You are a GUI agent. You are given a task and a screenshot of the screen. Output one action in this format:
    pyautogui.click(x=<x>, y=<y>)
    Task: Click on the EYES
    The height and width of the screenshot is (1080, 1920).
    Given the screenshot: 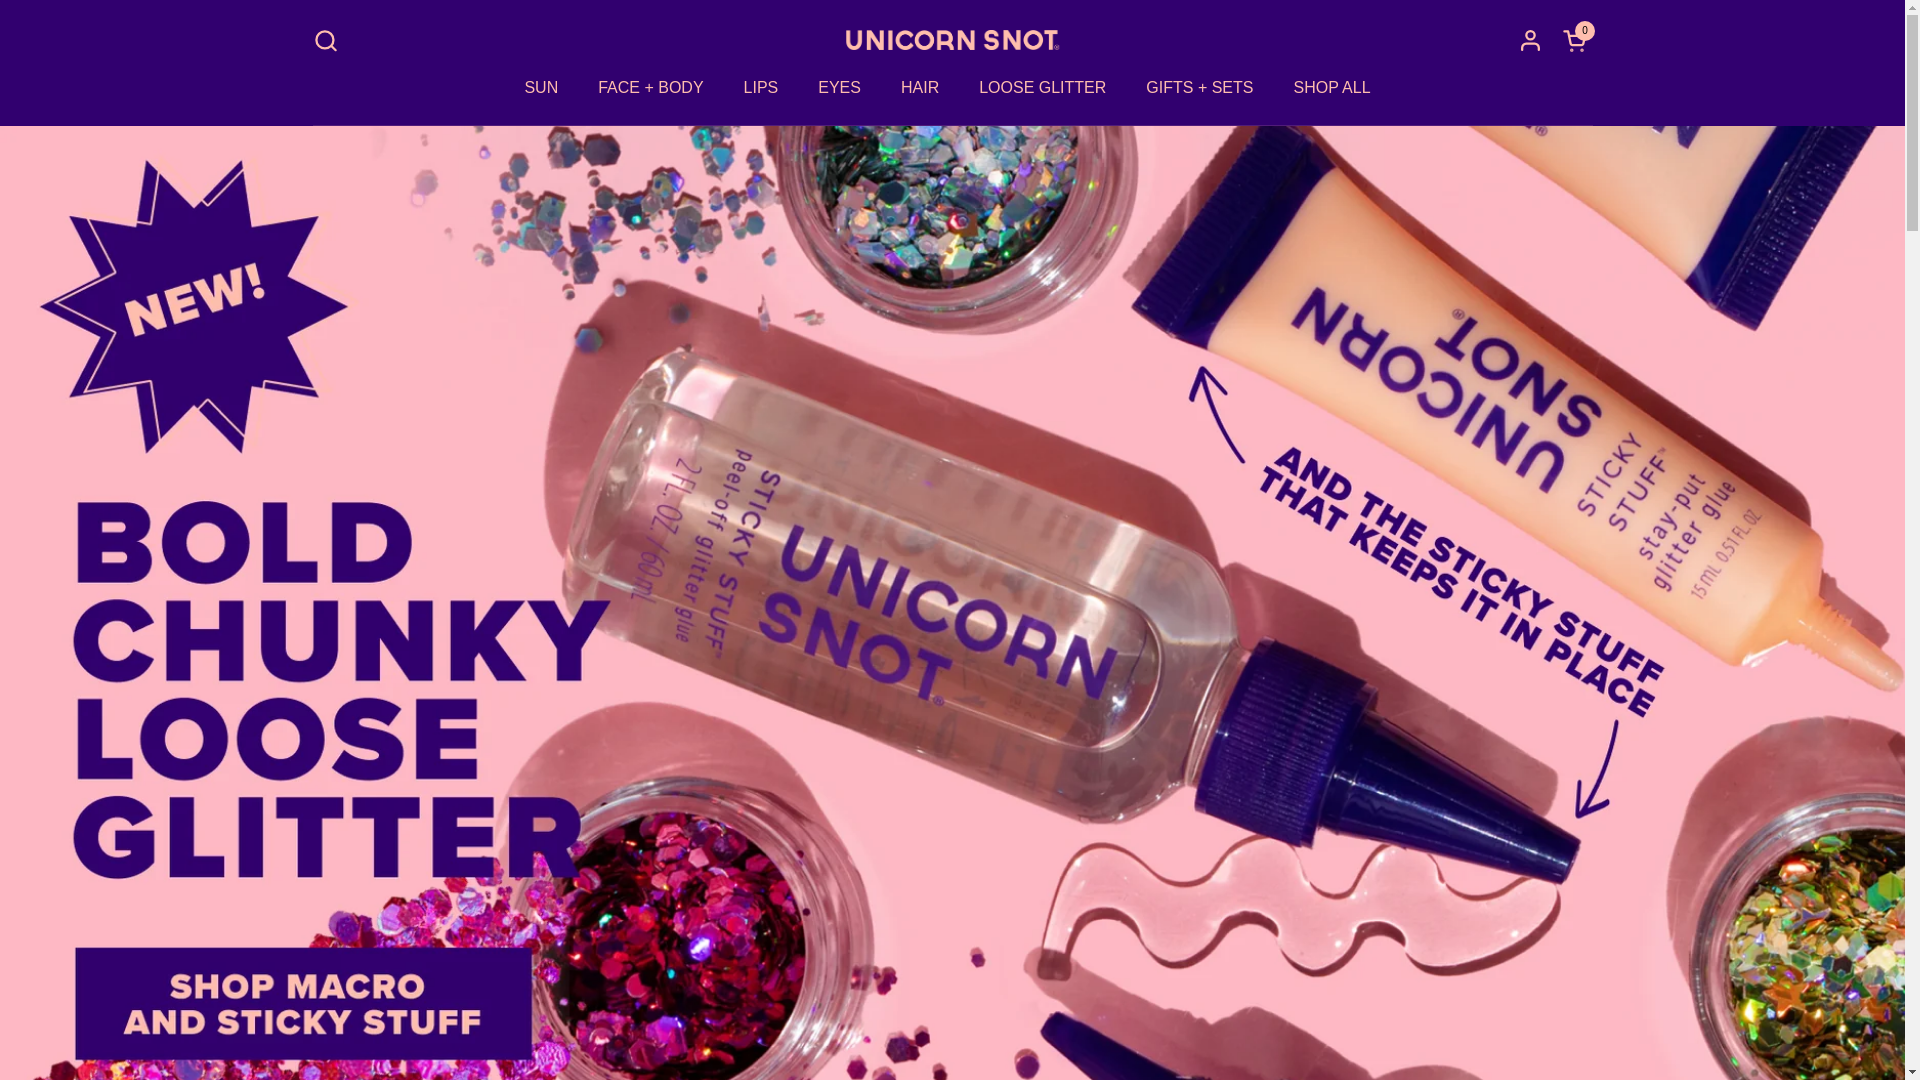 What is the action you would take?
    pyautogui.click(x=840, y=88)
    